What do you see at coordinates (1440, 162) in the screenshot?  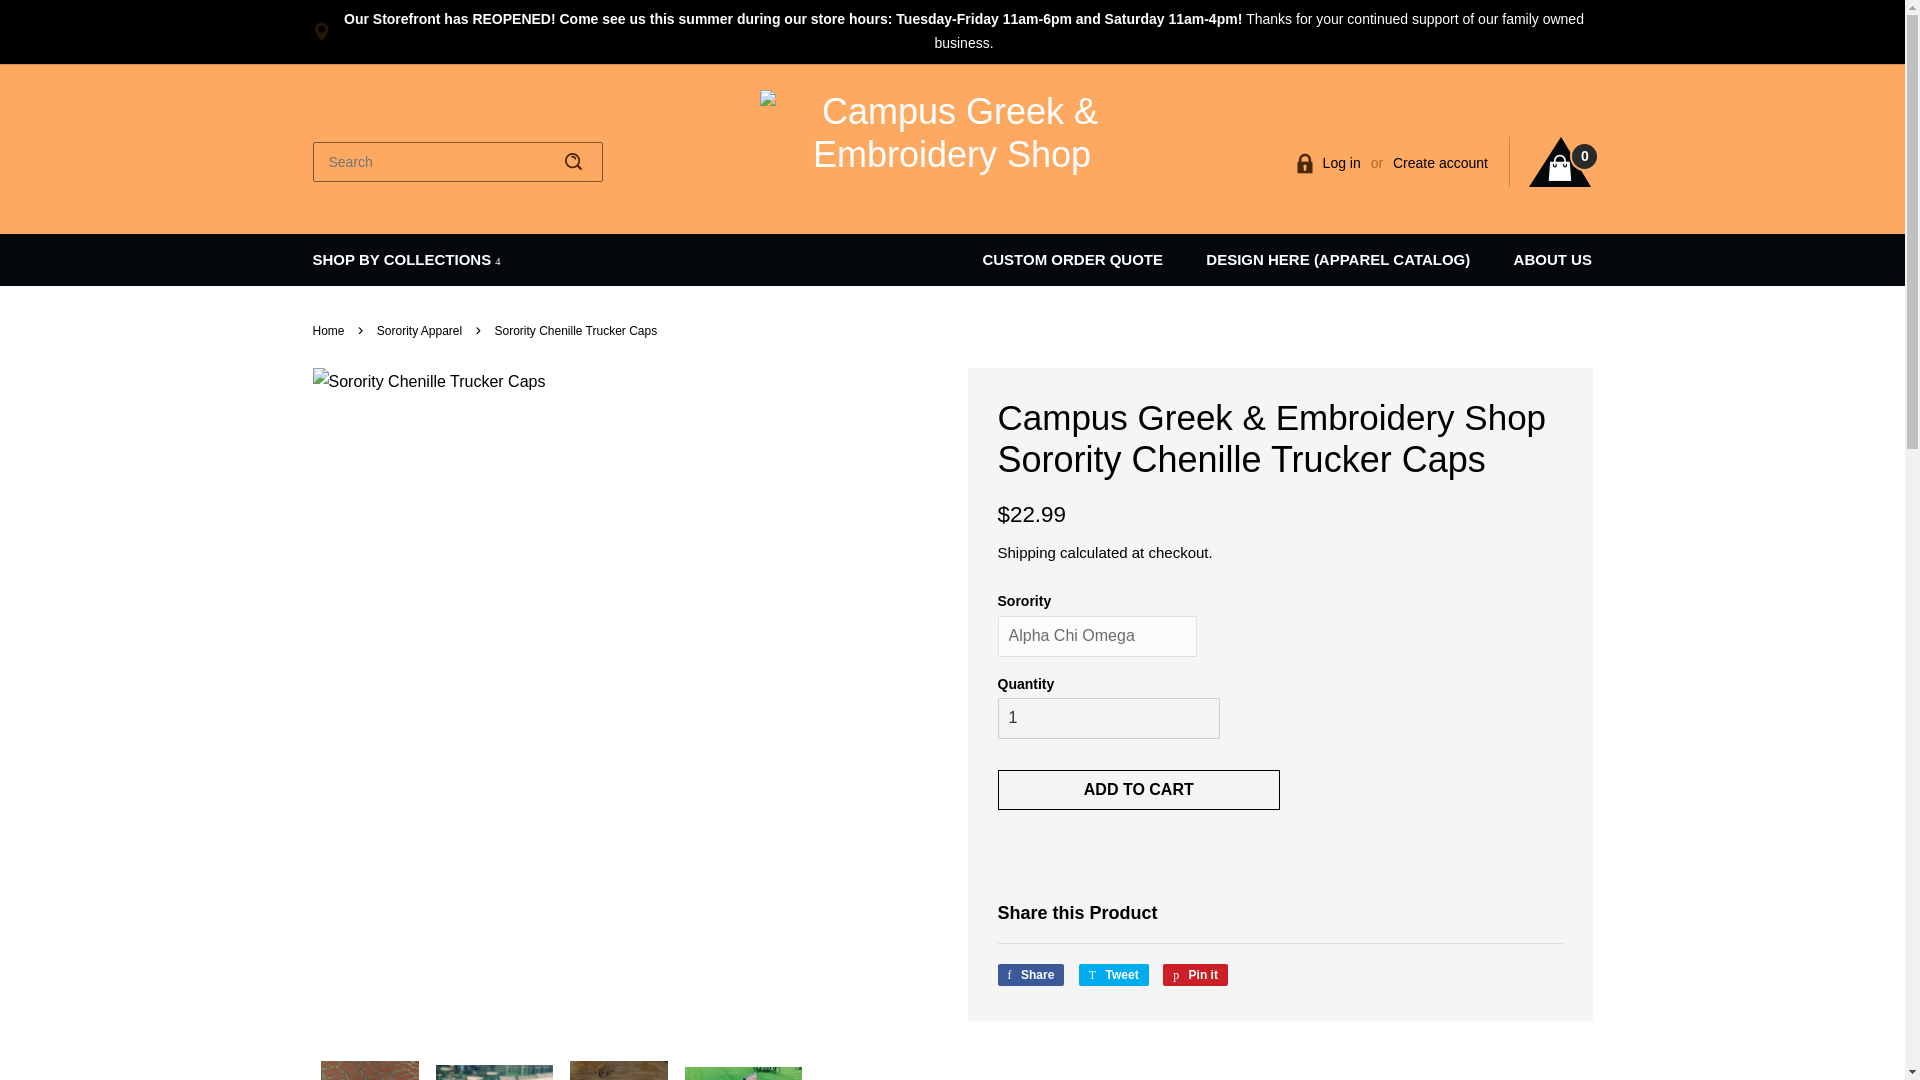 I see `Create account` at bounding box center [1440, 162].